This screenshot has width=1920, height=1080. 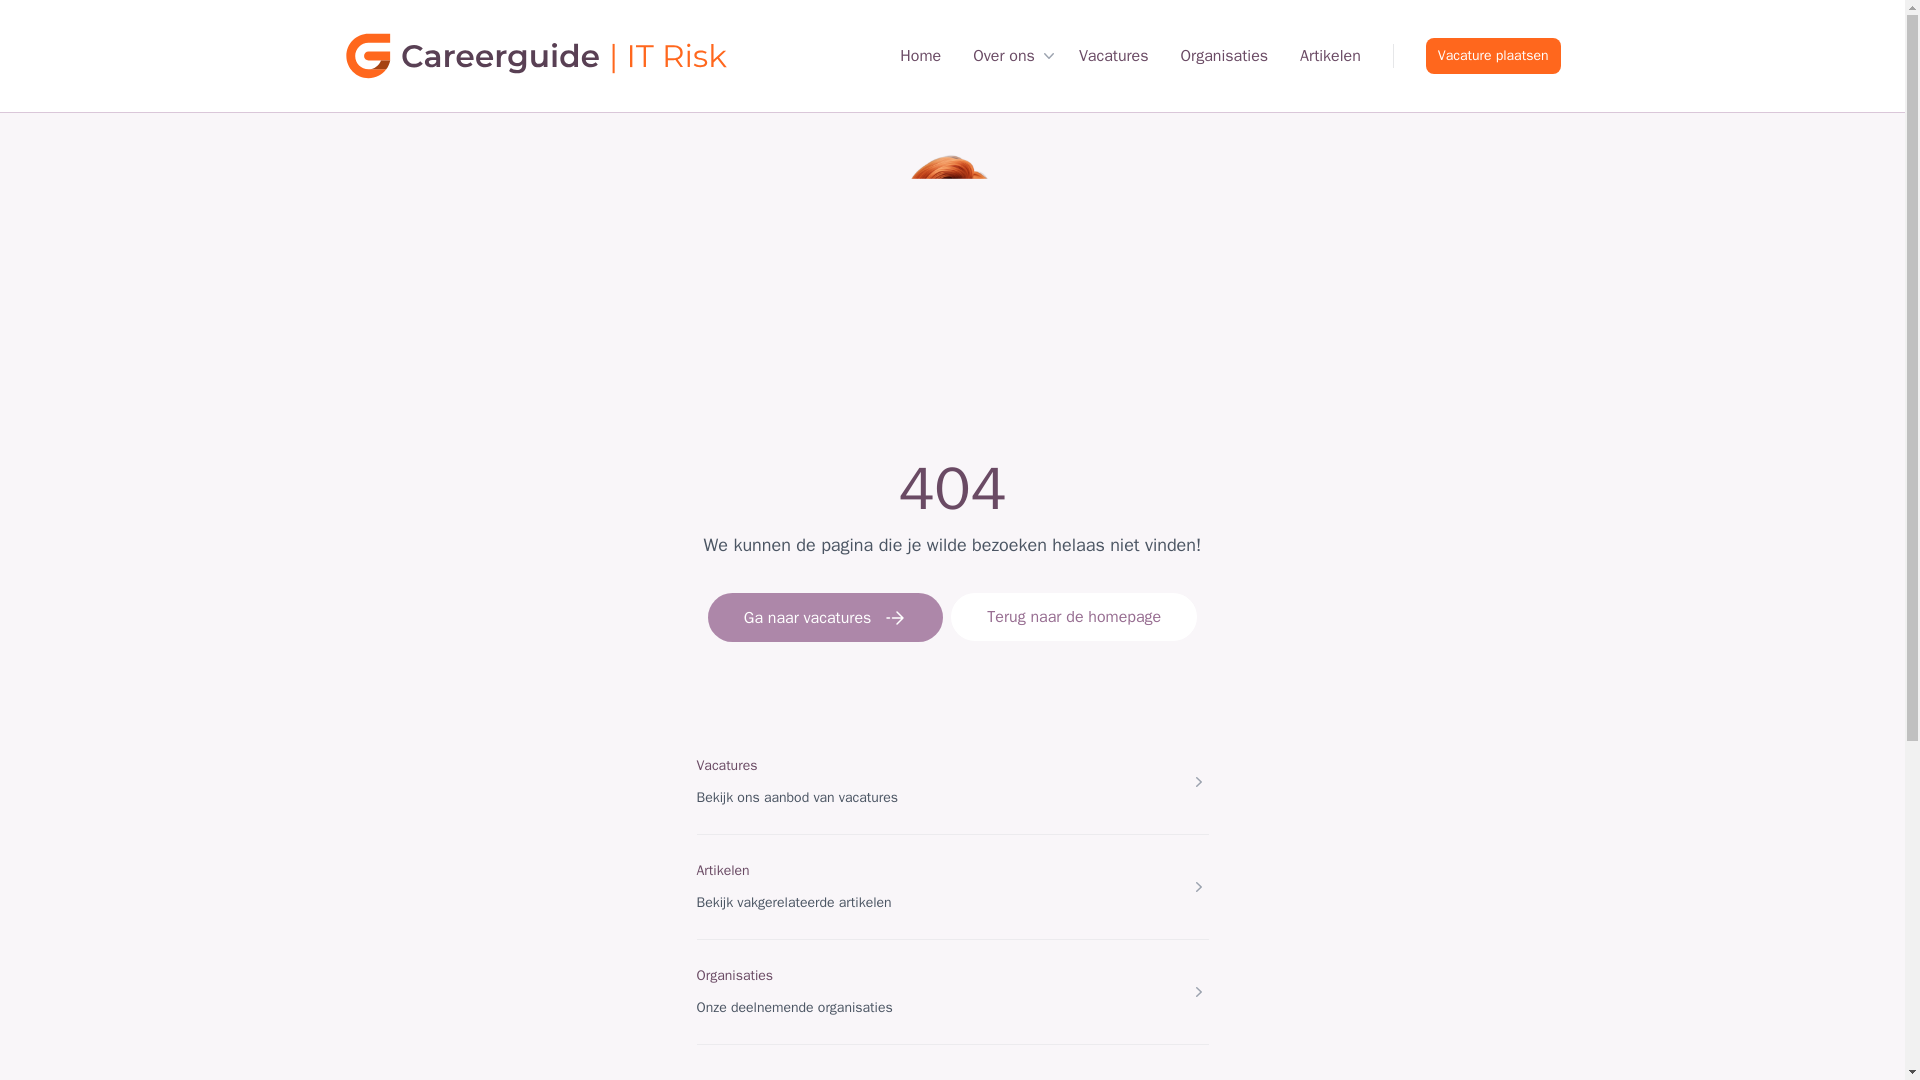 What do you see at coordinates (722, 870) in the screenshot?
I see `Artikelen` at bounding box center [722, 870].